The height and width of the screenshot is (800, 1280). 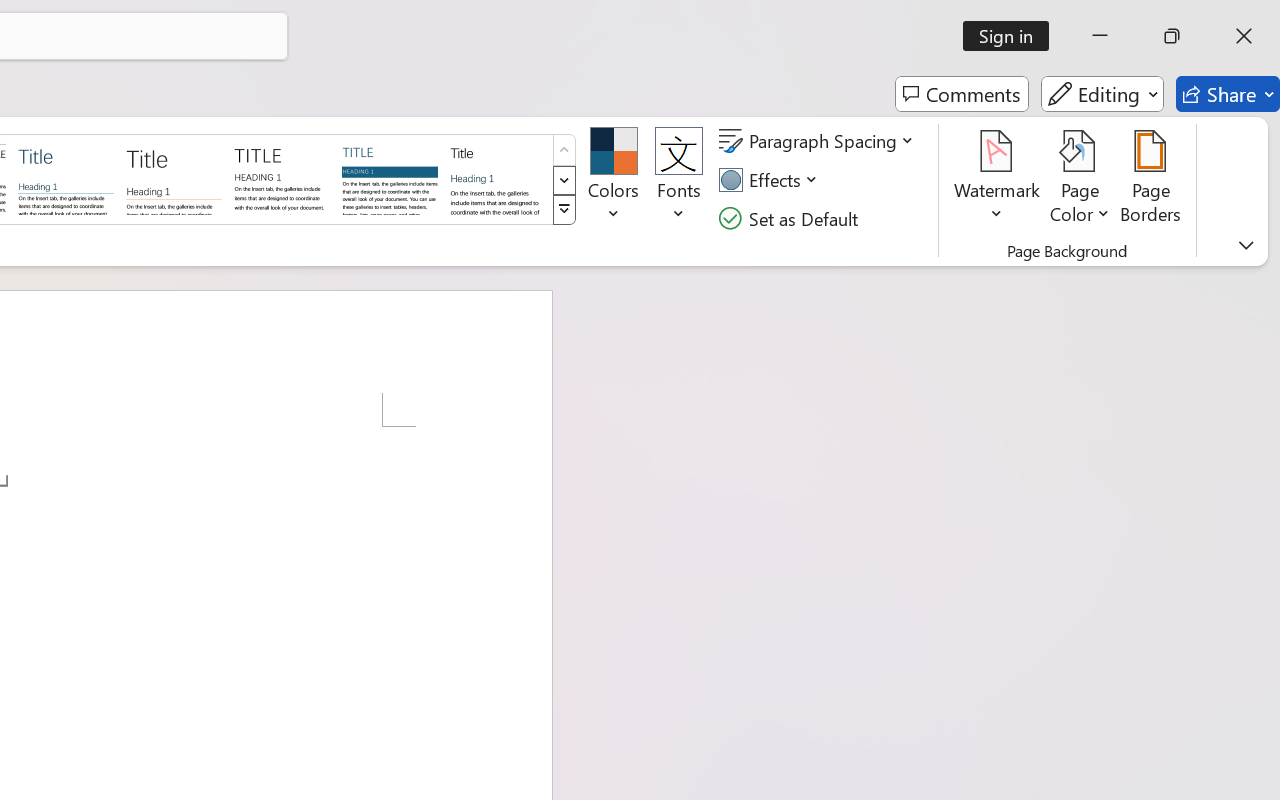 I want to click on Watermark, so click(x=998, y=180).